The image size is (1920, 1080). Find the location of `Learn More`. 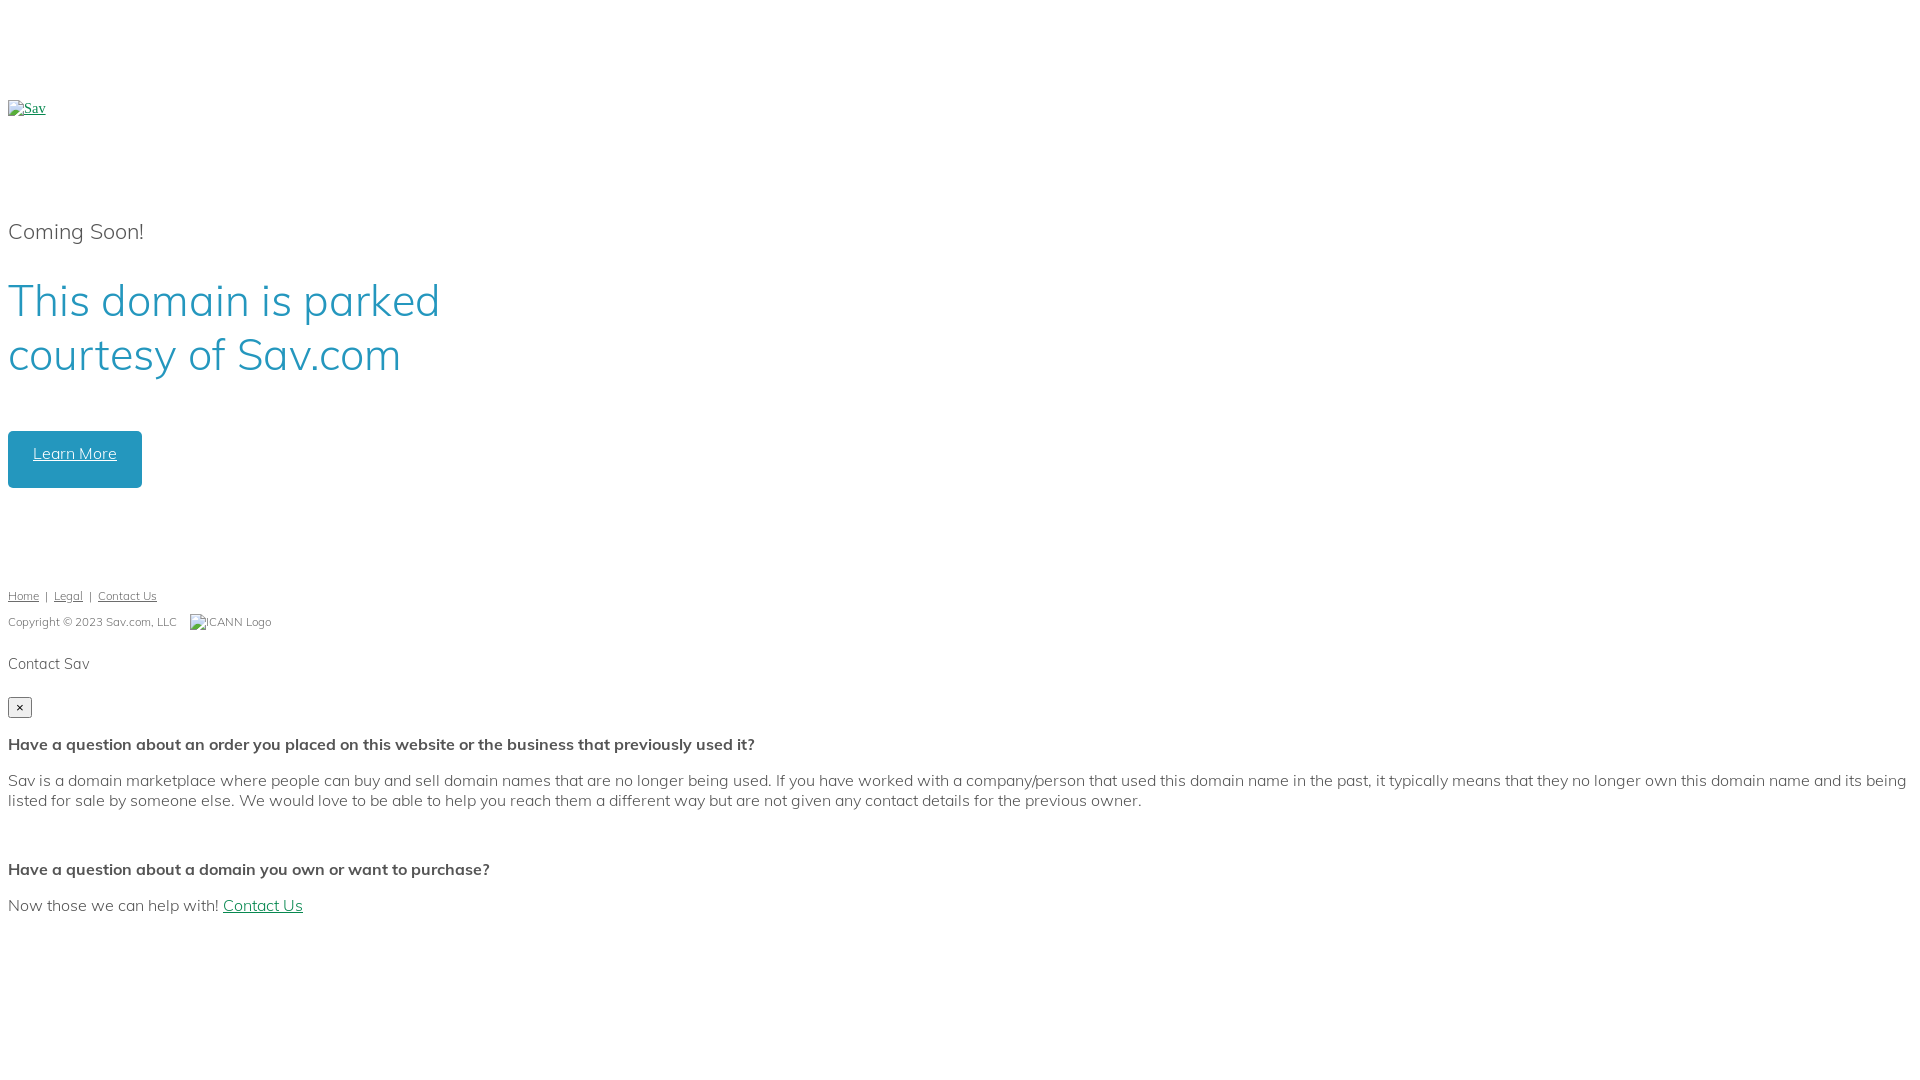

Learn More is located at coordinates (75, 460).